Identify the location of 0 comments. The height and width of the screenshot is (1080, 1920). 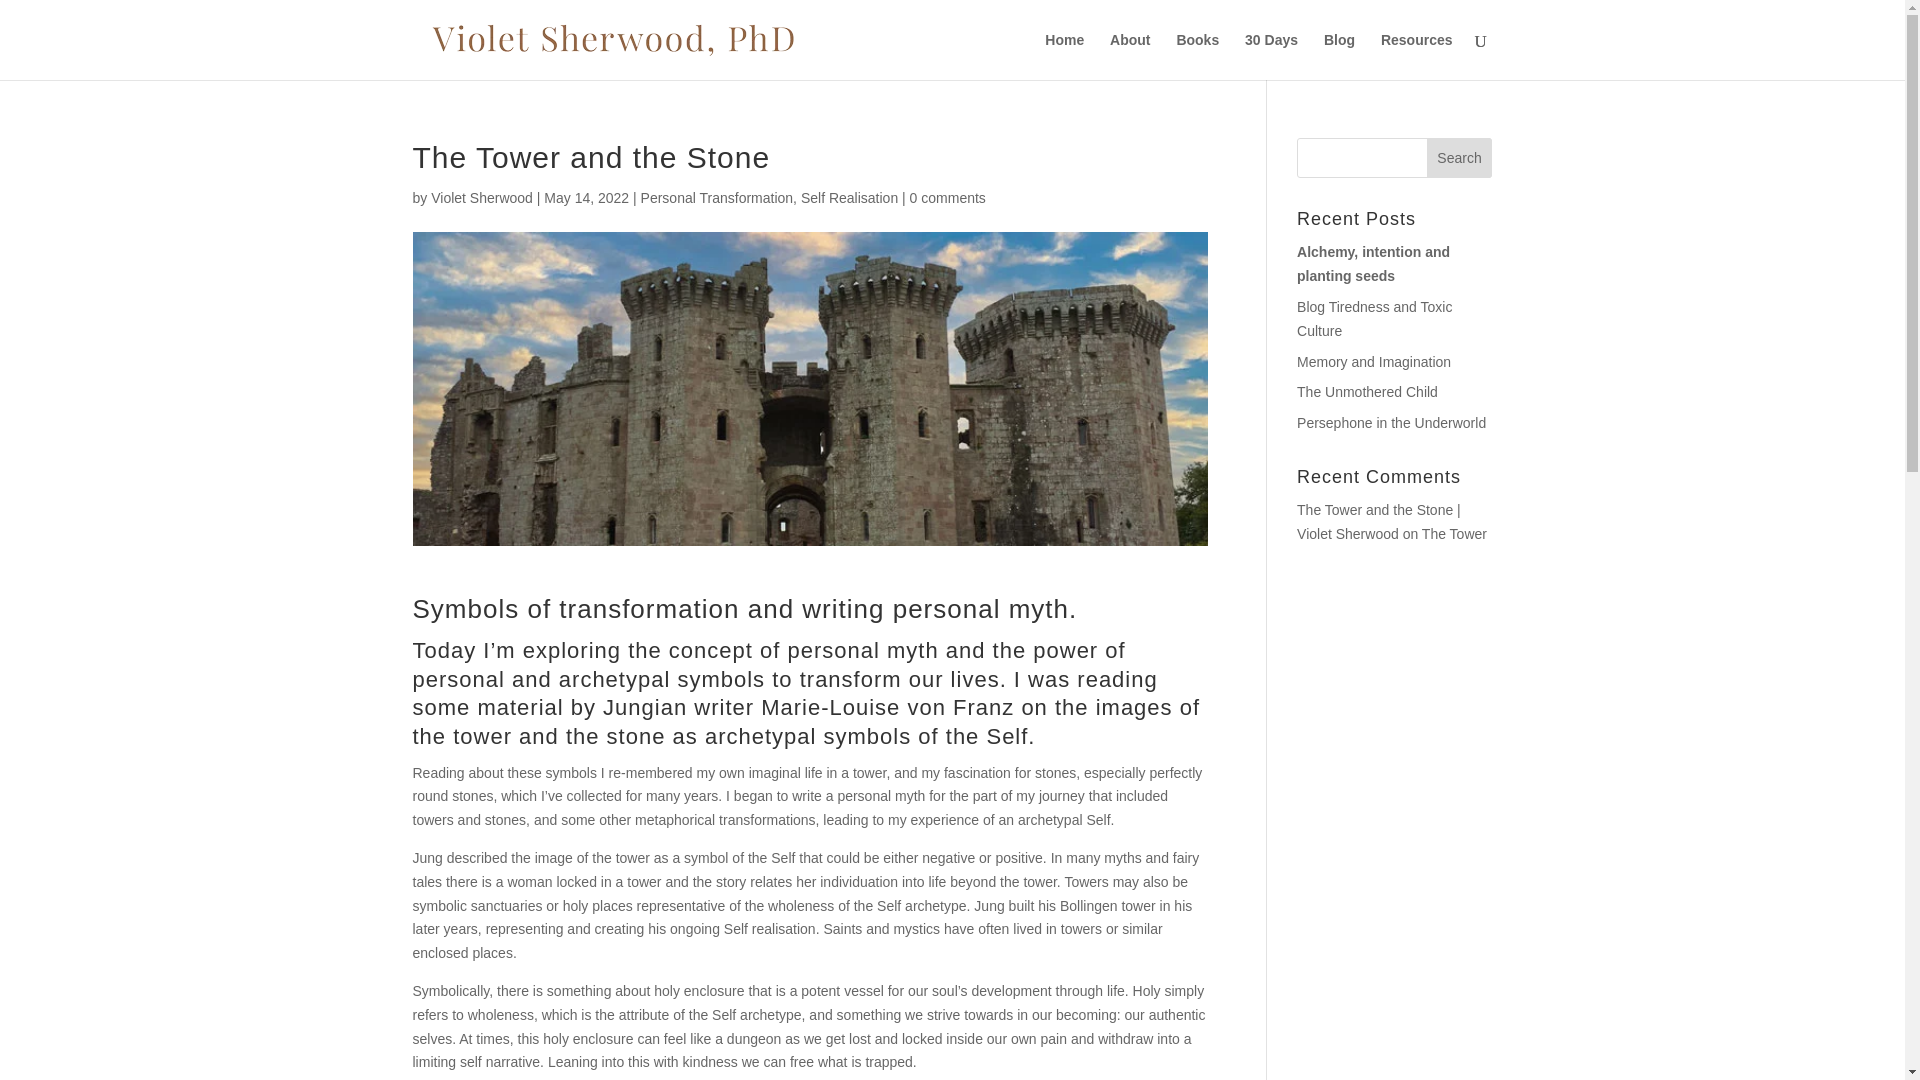
(948, 198).